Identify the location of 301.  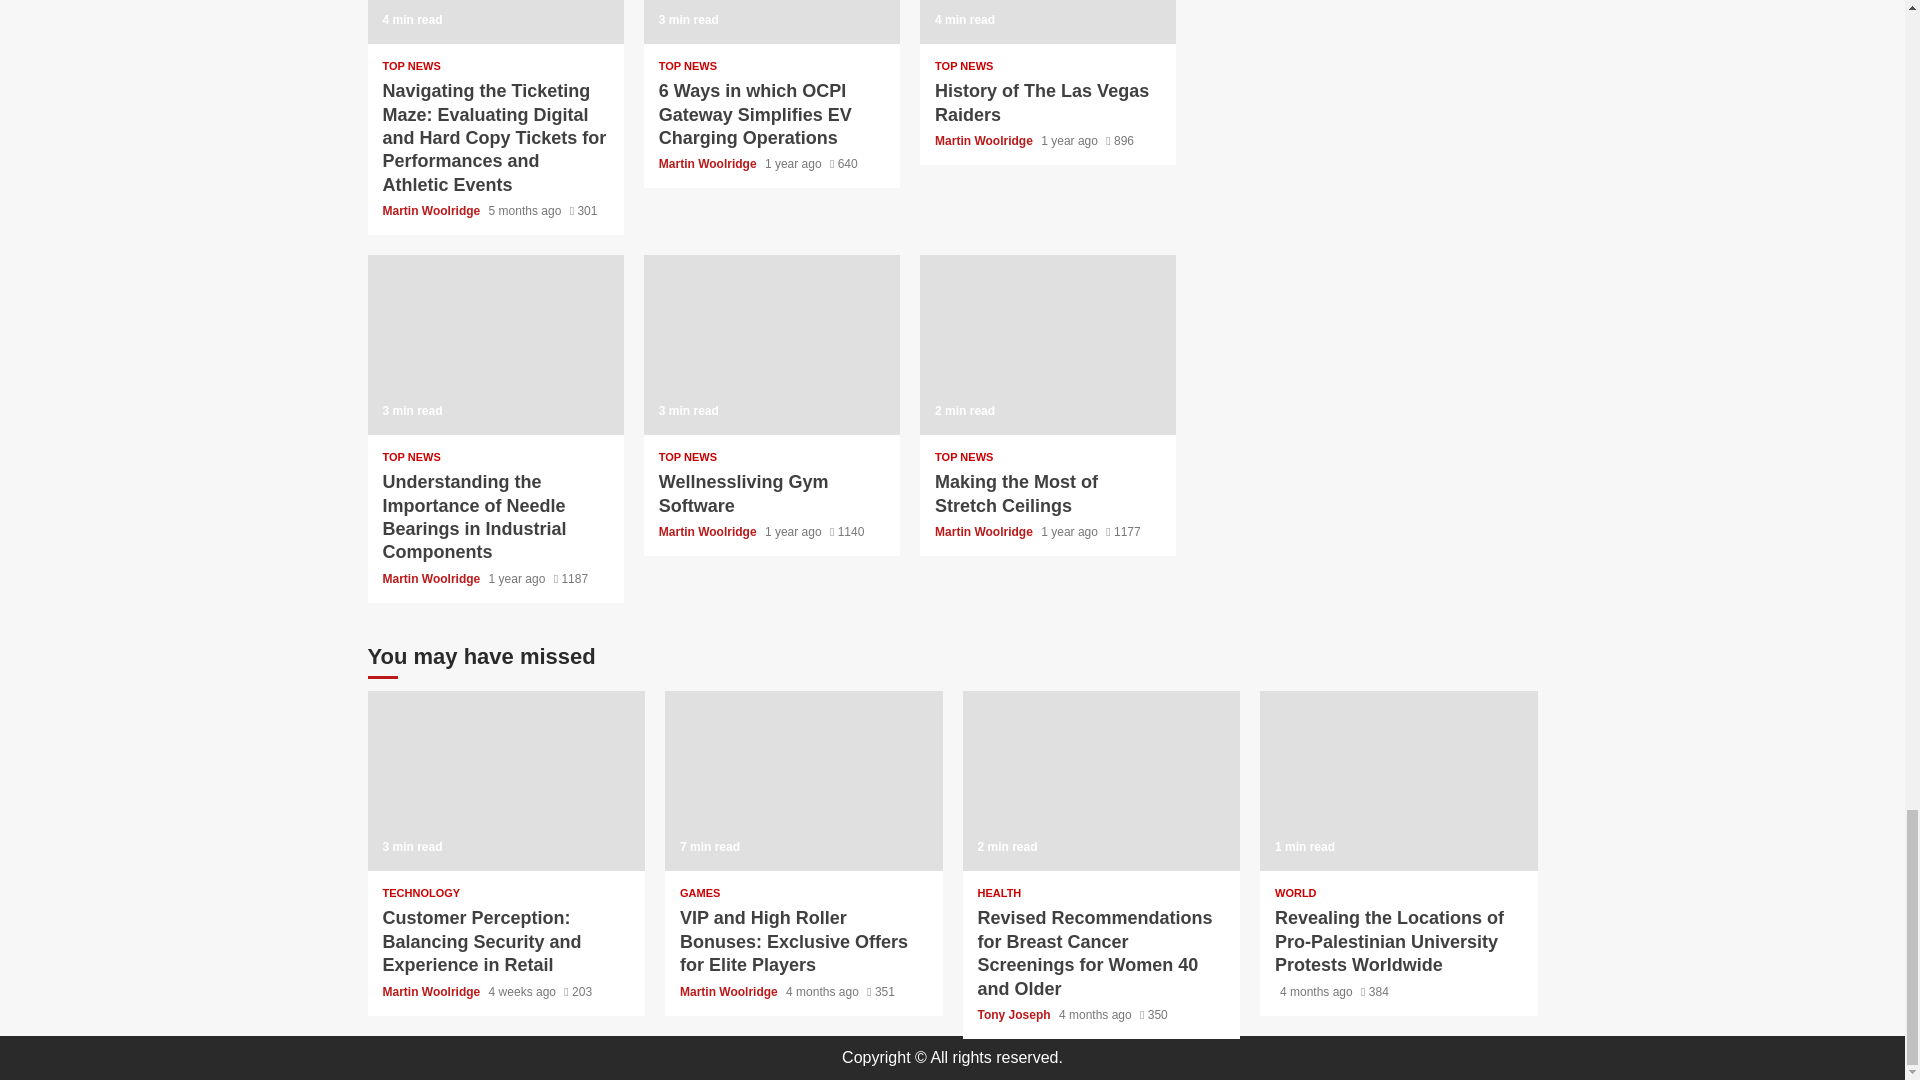
(584, 211).